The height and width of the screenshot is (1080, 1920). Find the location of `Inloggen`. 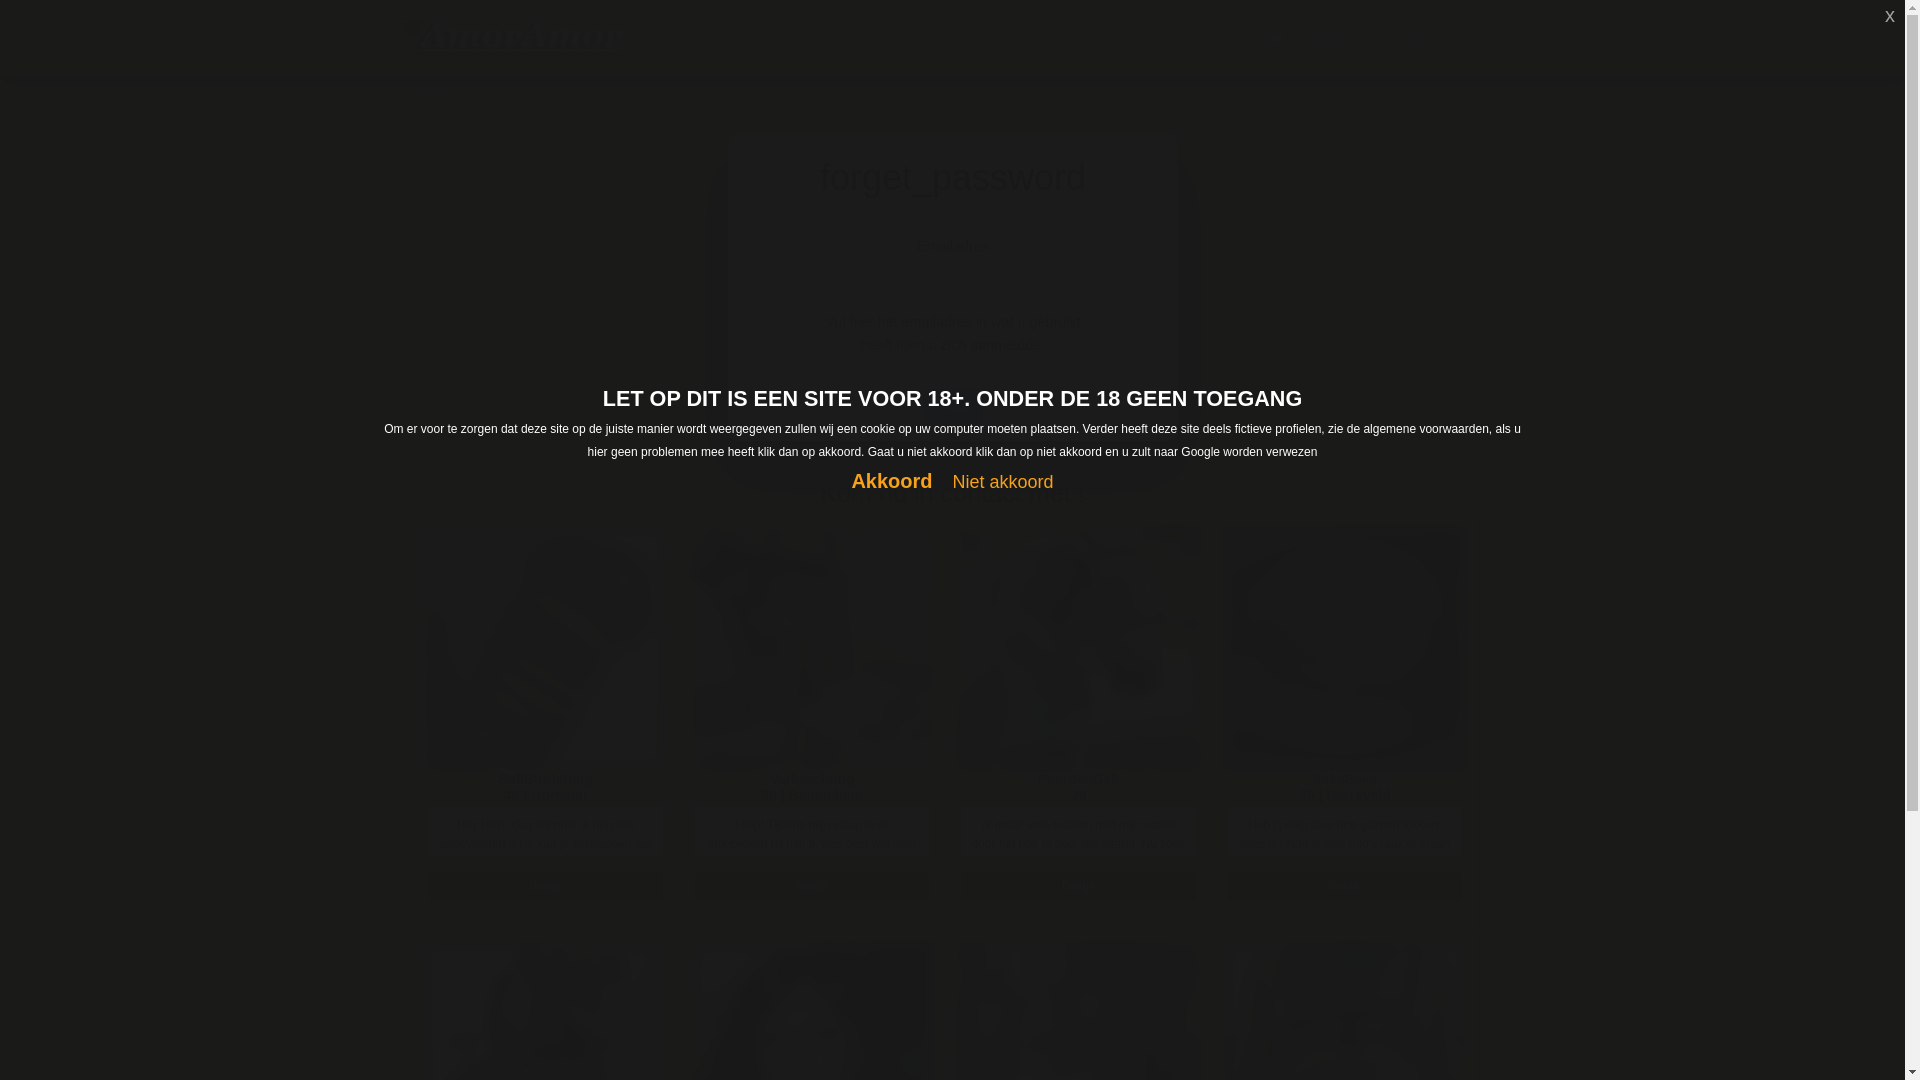

Inloggen is located at coordinates (1328, 38).